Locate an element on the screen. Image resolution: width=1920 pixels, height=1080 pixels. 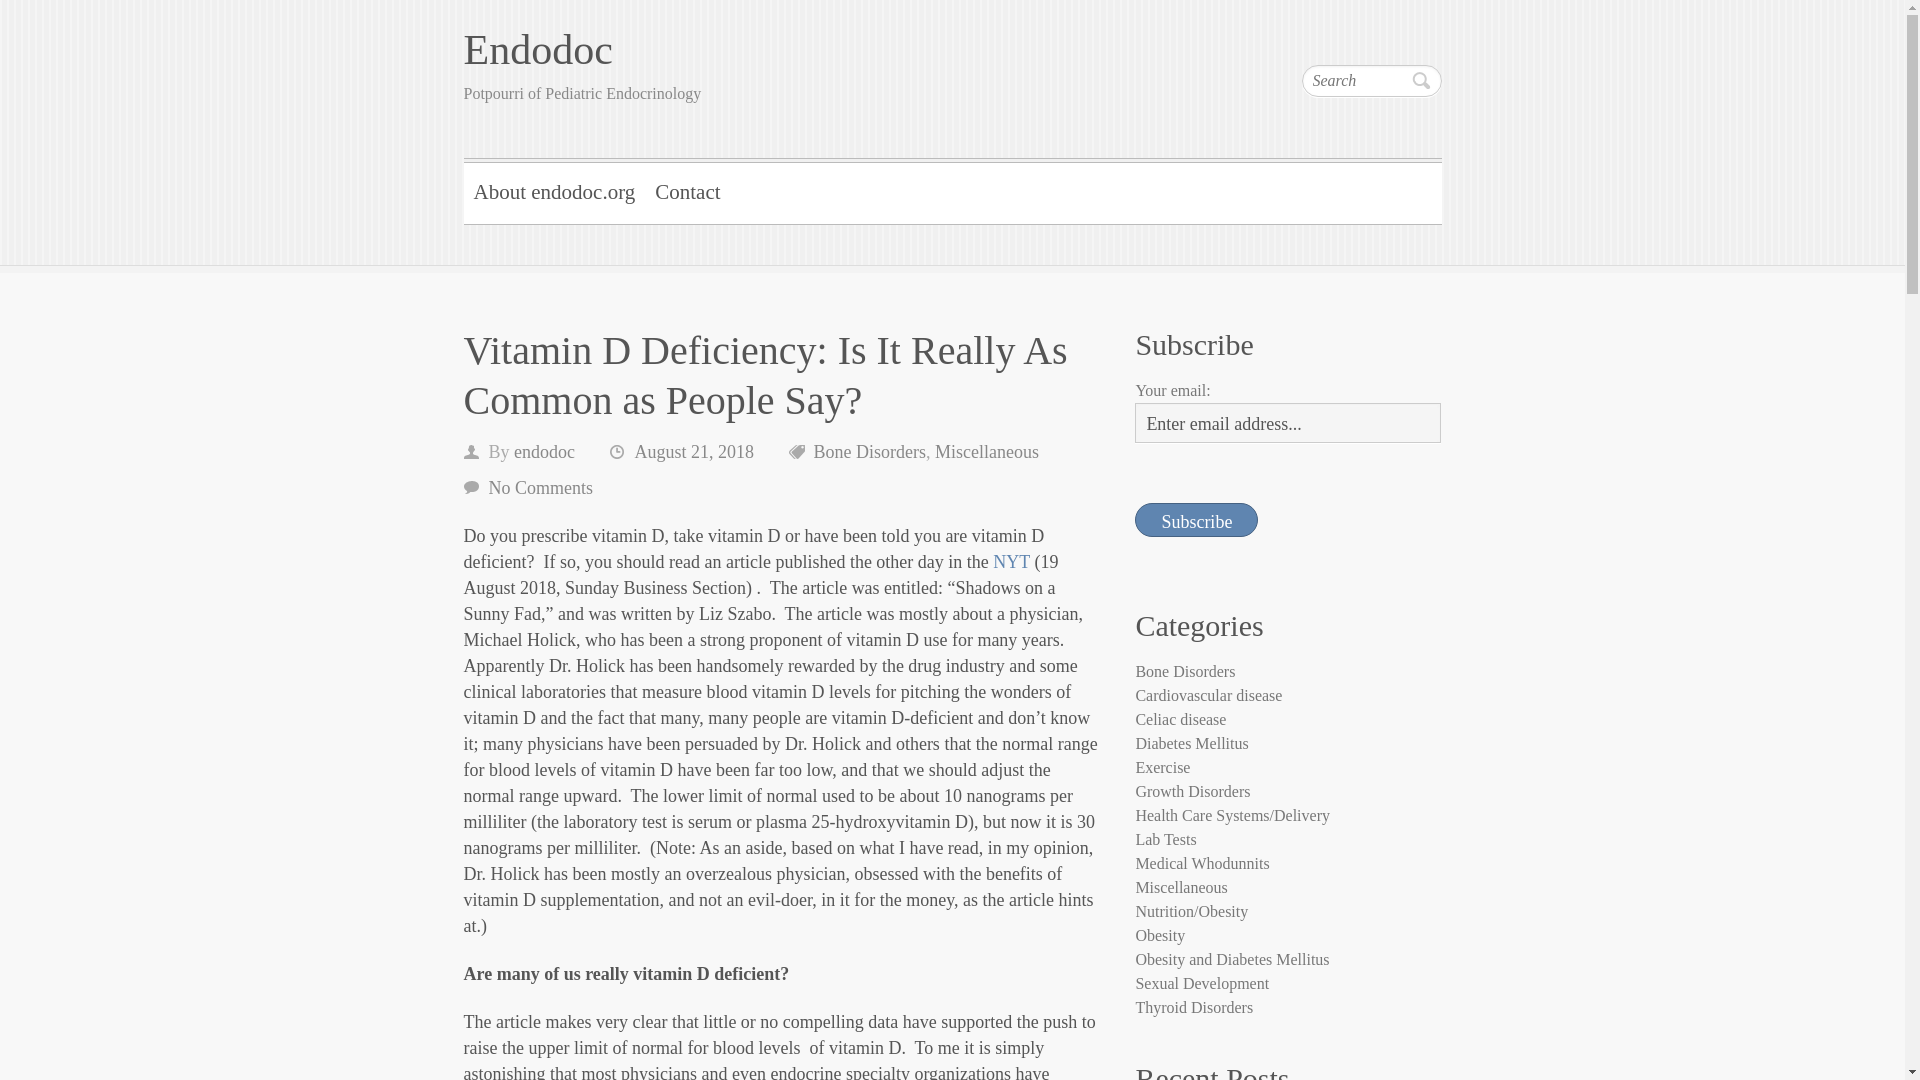
Bone Disorders is located at coordinates (1184, 672).